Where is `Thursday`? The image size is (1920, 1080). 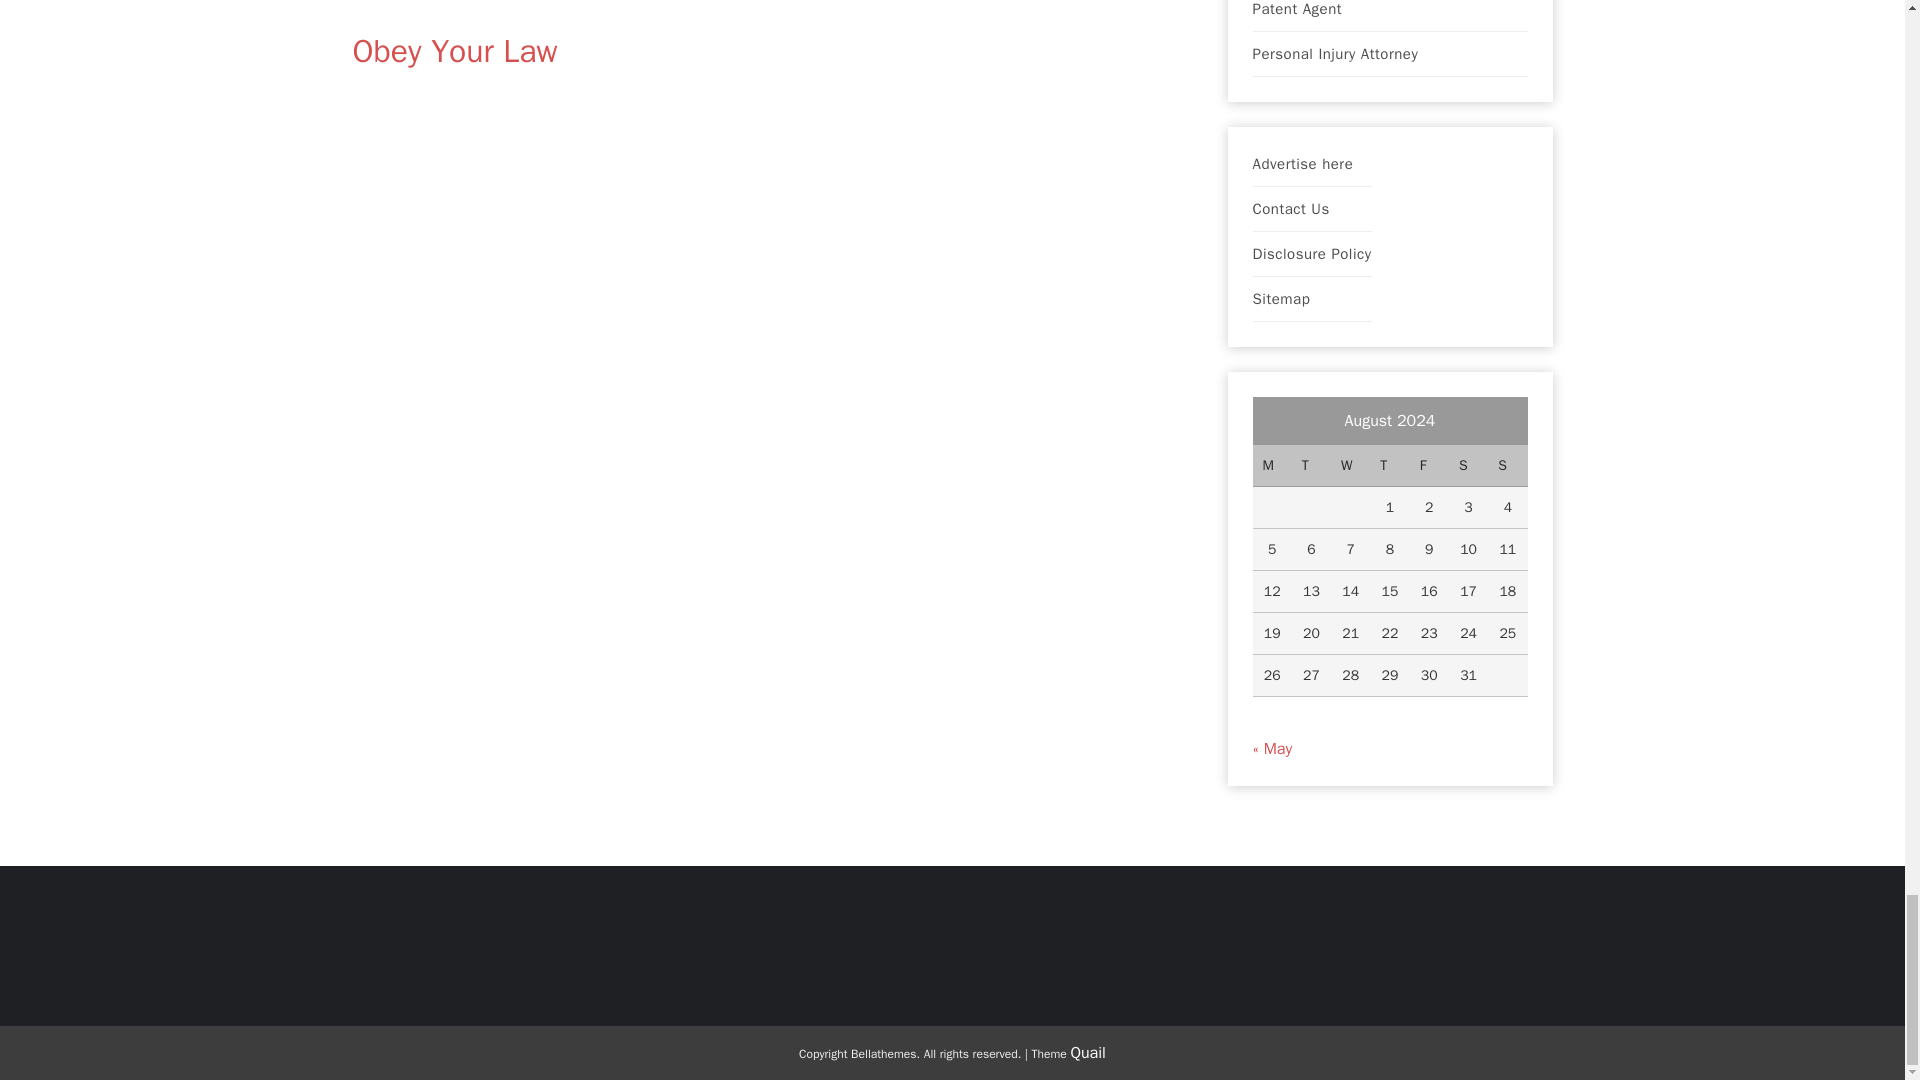
Thursday is located at coordinates (1390, 466).